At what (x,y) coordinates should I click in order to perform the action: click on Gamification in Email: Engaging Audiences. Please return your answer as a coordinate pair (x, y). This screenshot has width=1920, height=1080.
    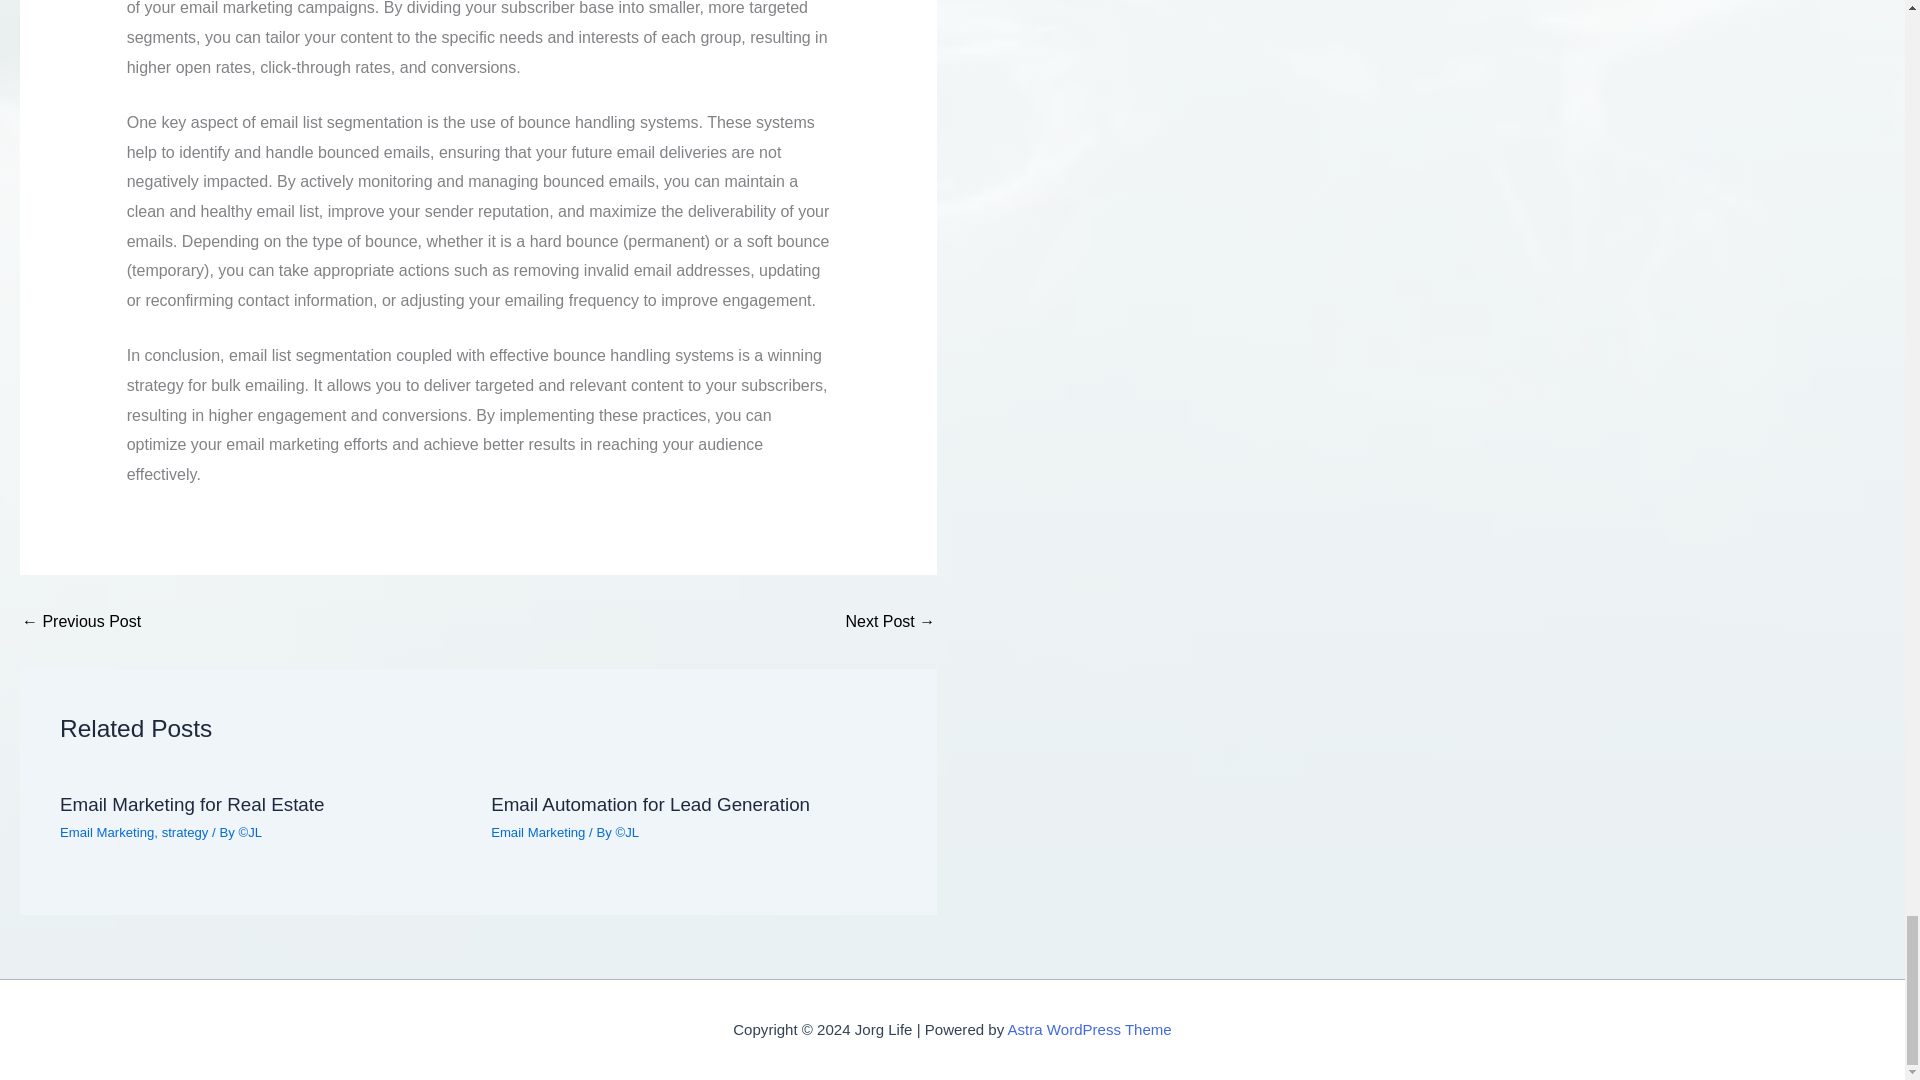
    Looking at the image, I should click on (80, 622).